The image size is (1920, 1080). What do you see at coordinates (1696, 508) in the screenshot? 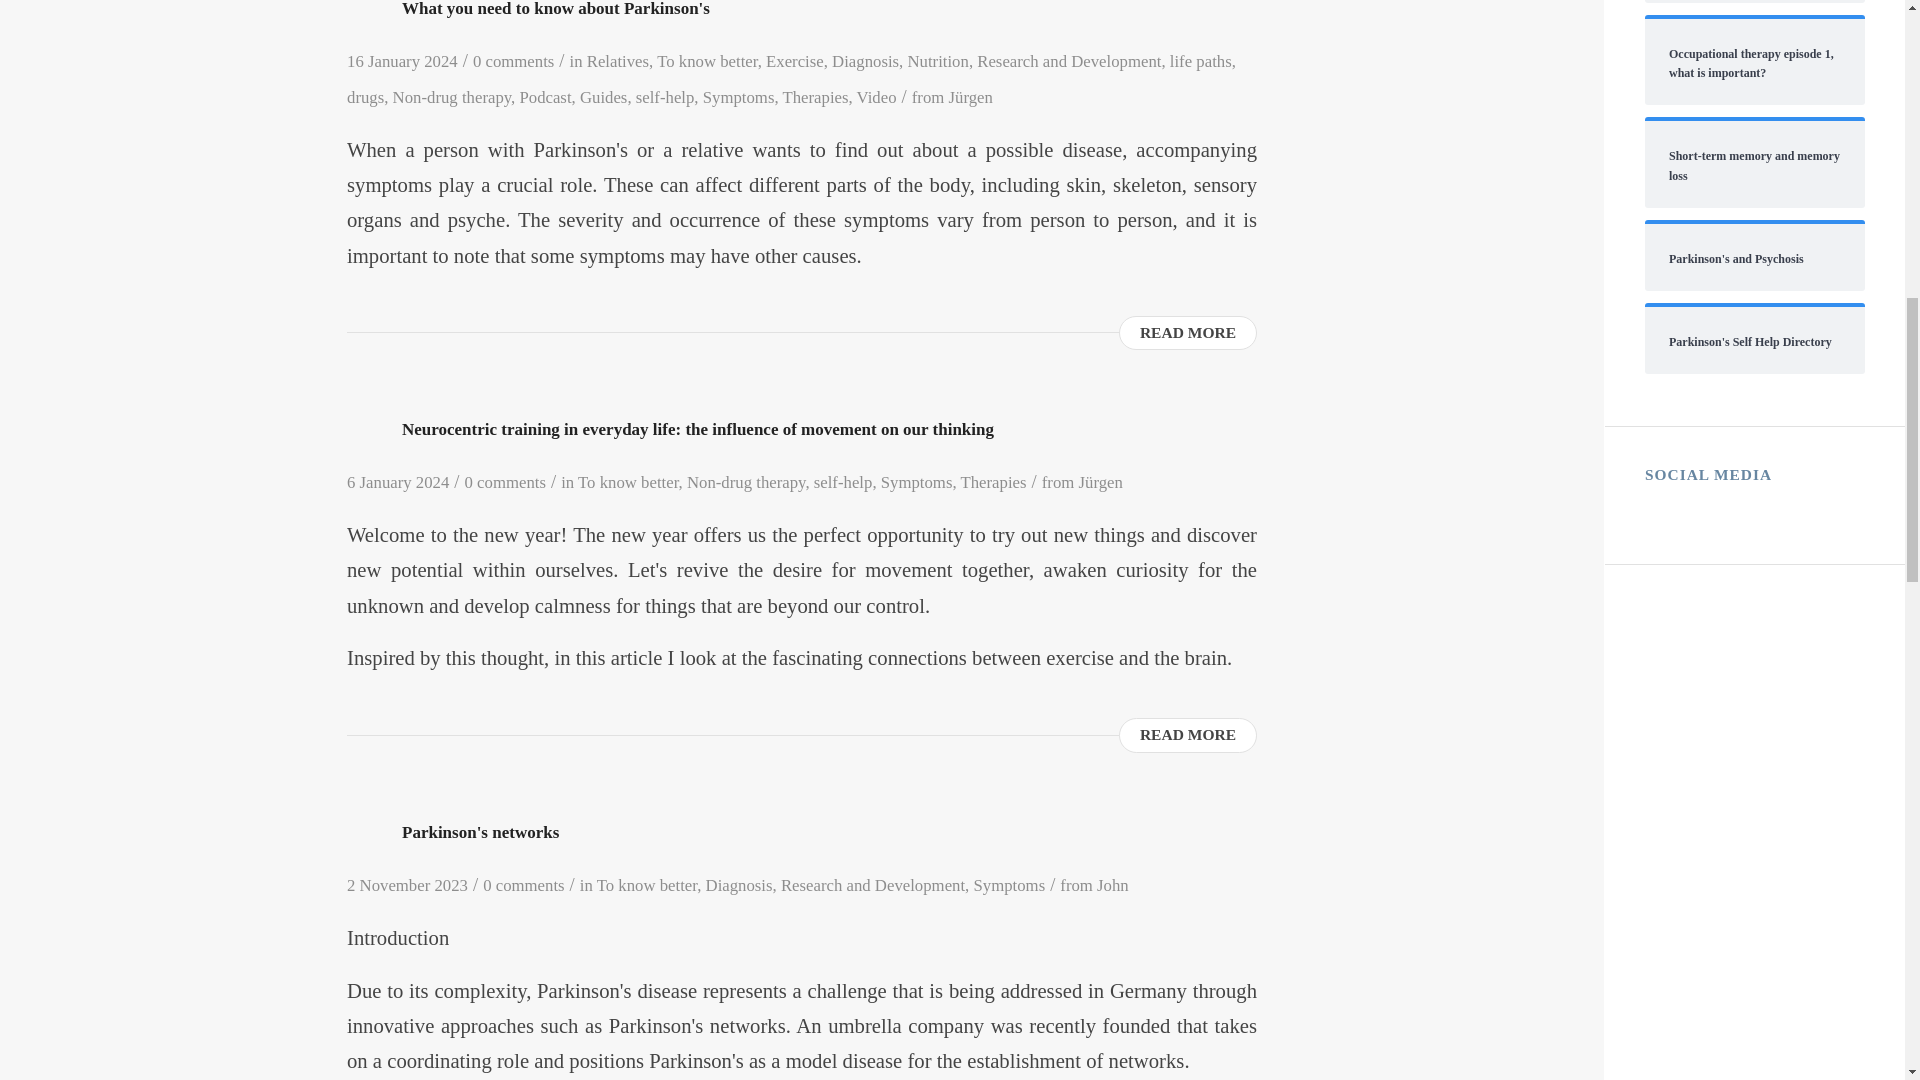
I see `Instagram` at bounding box center [1696, 508].